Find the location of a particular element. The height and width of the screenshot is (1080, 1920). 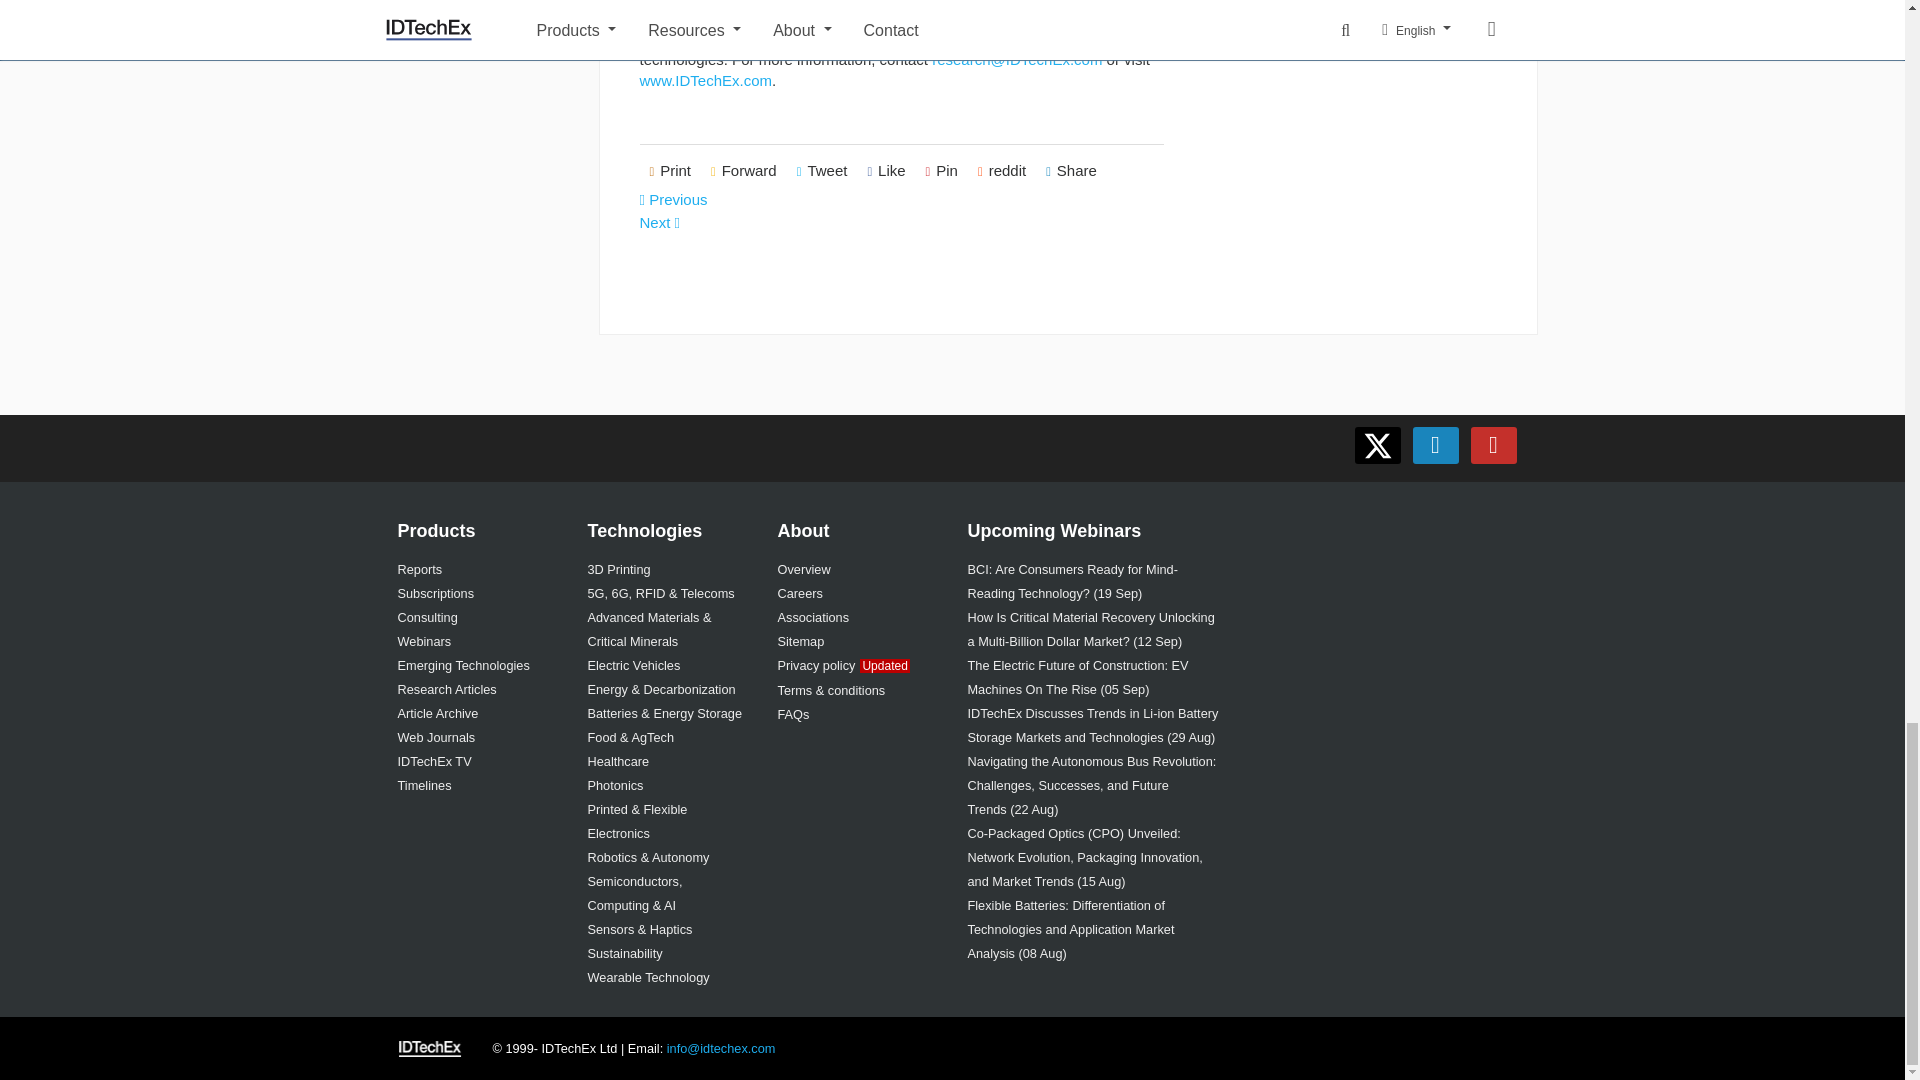

Emerging Technologies is located at coordinates (463, 664).